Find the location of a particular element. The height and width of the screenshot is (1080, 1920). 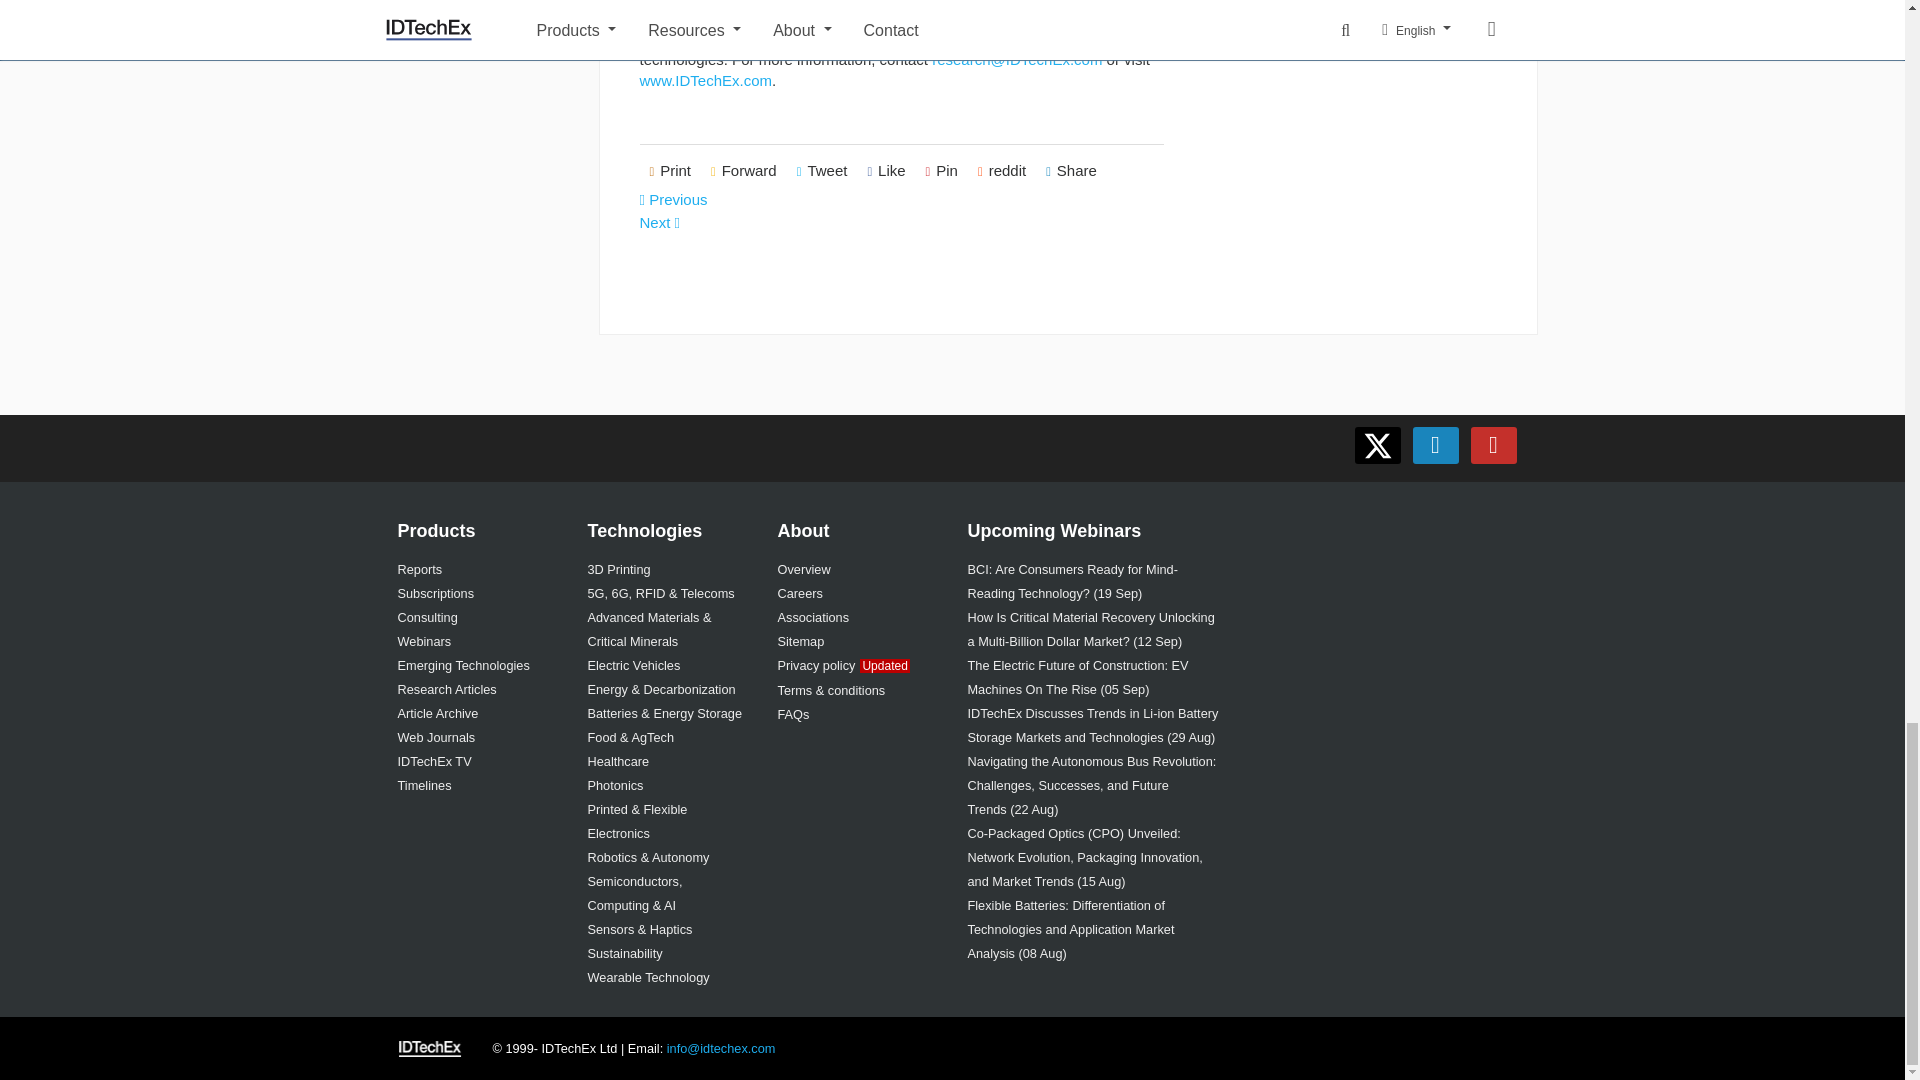

Emerging Technologies is located at coordinates (463, 664).